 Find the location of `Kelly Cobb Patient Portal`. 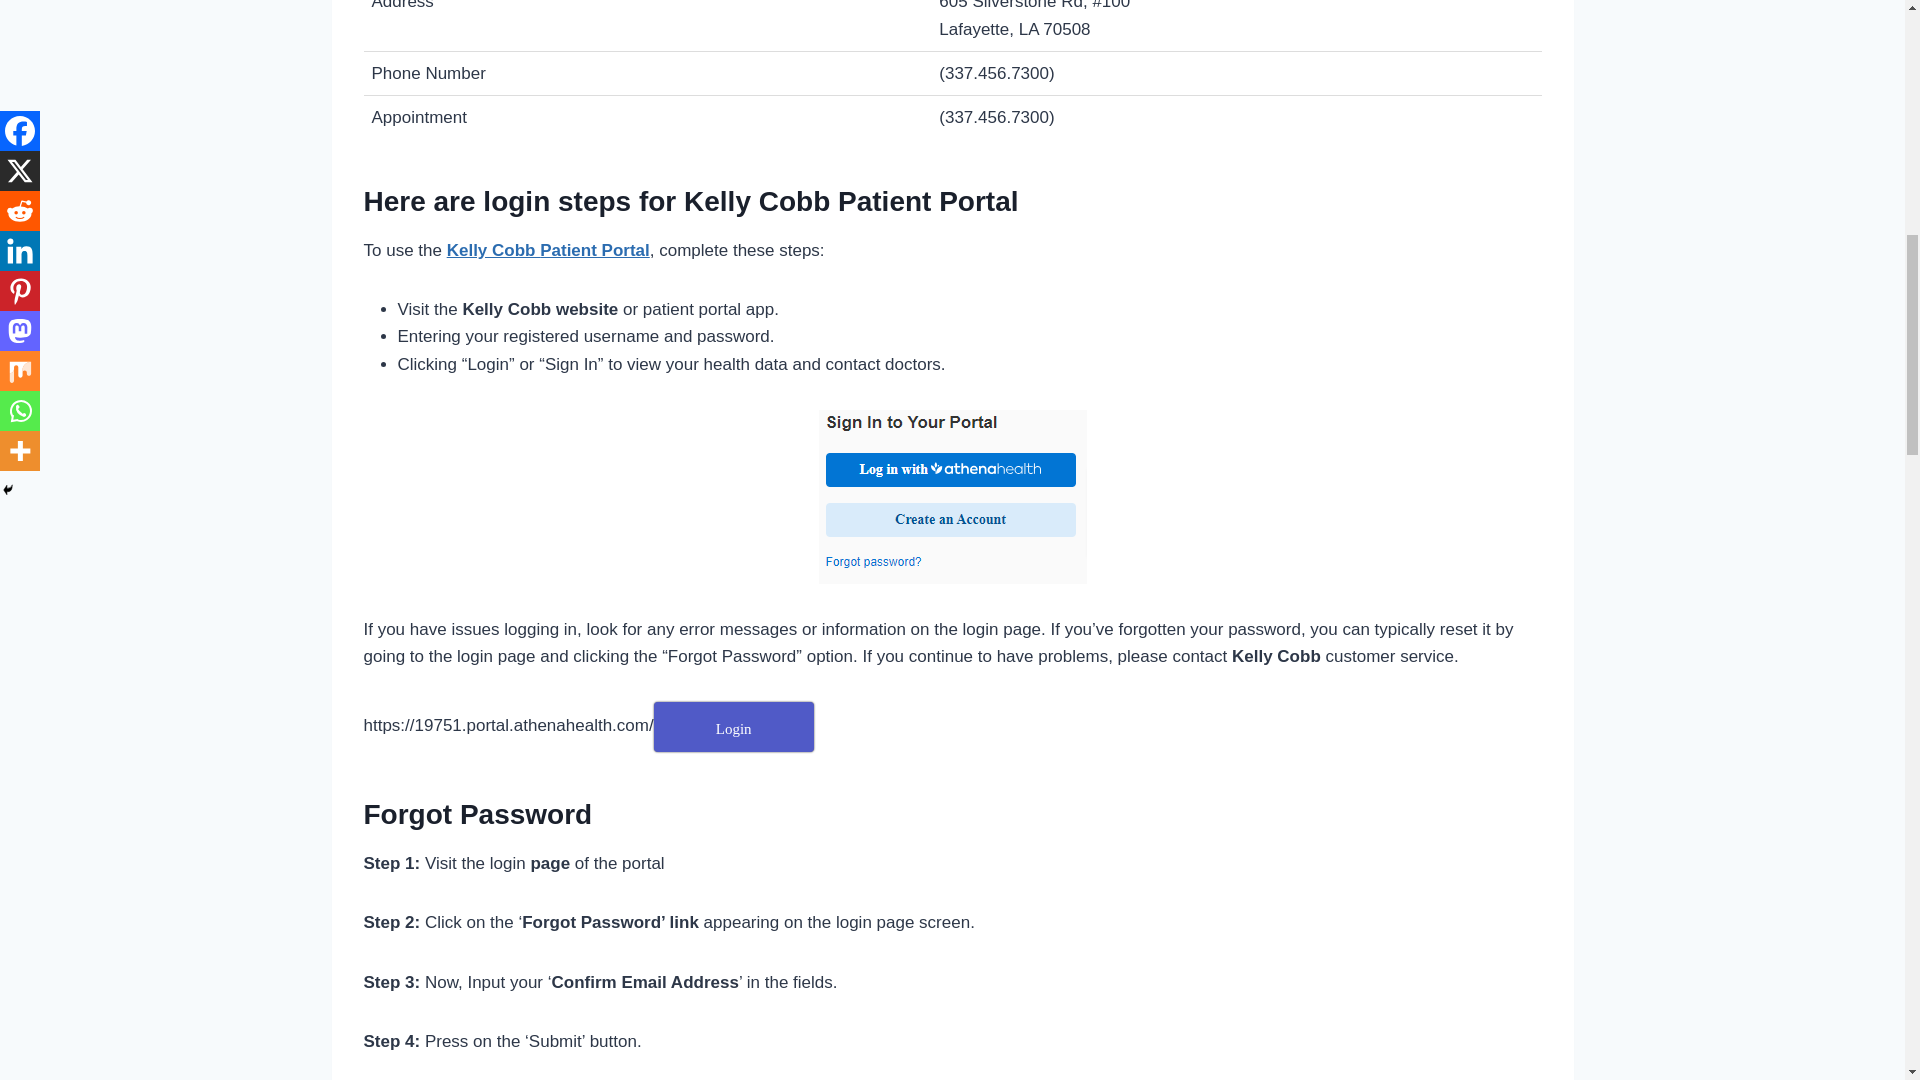

Kelly Cobb Patient Portal is located at coordinates (548, 250).